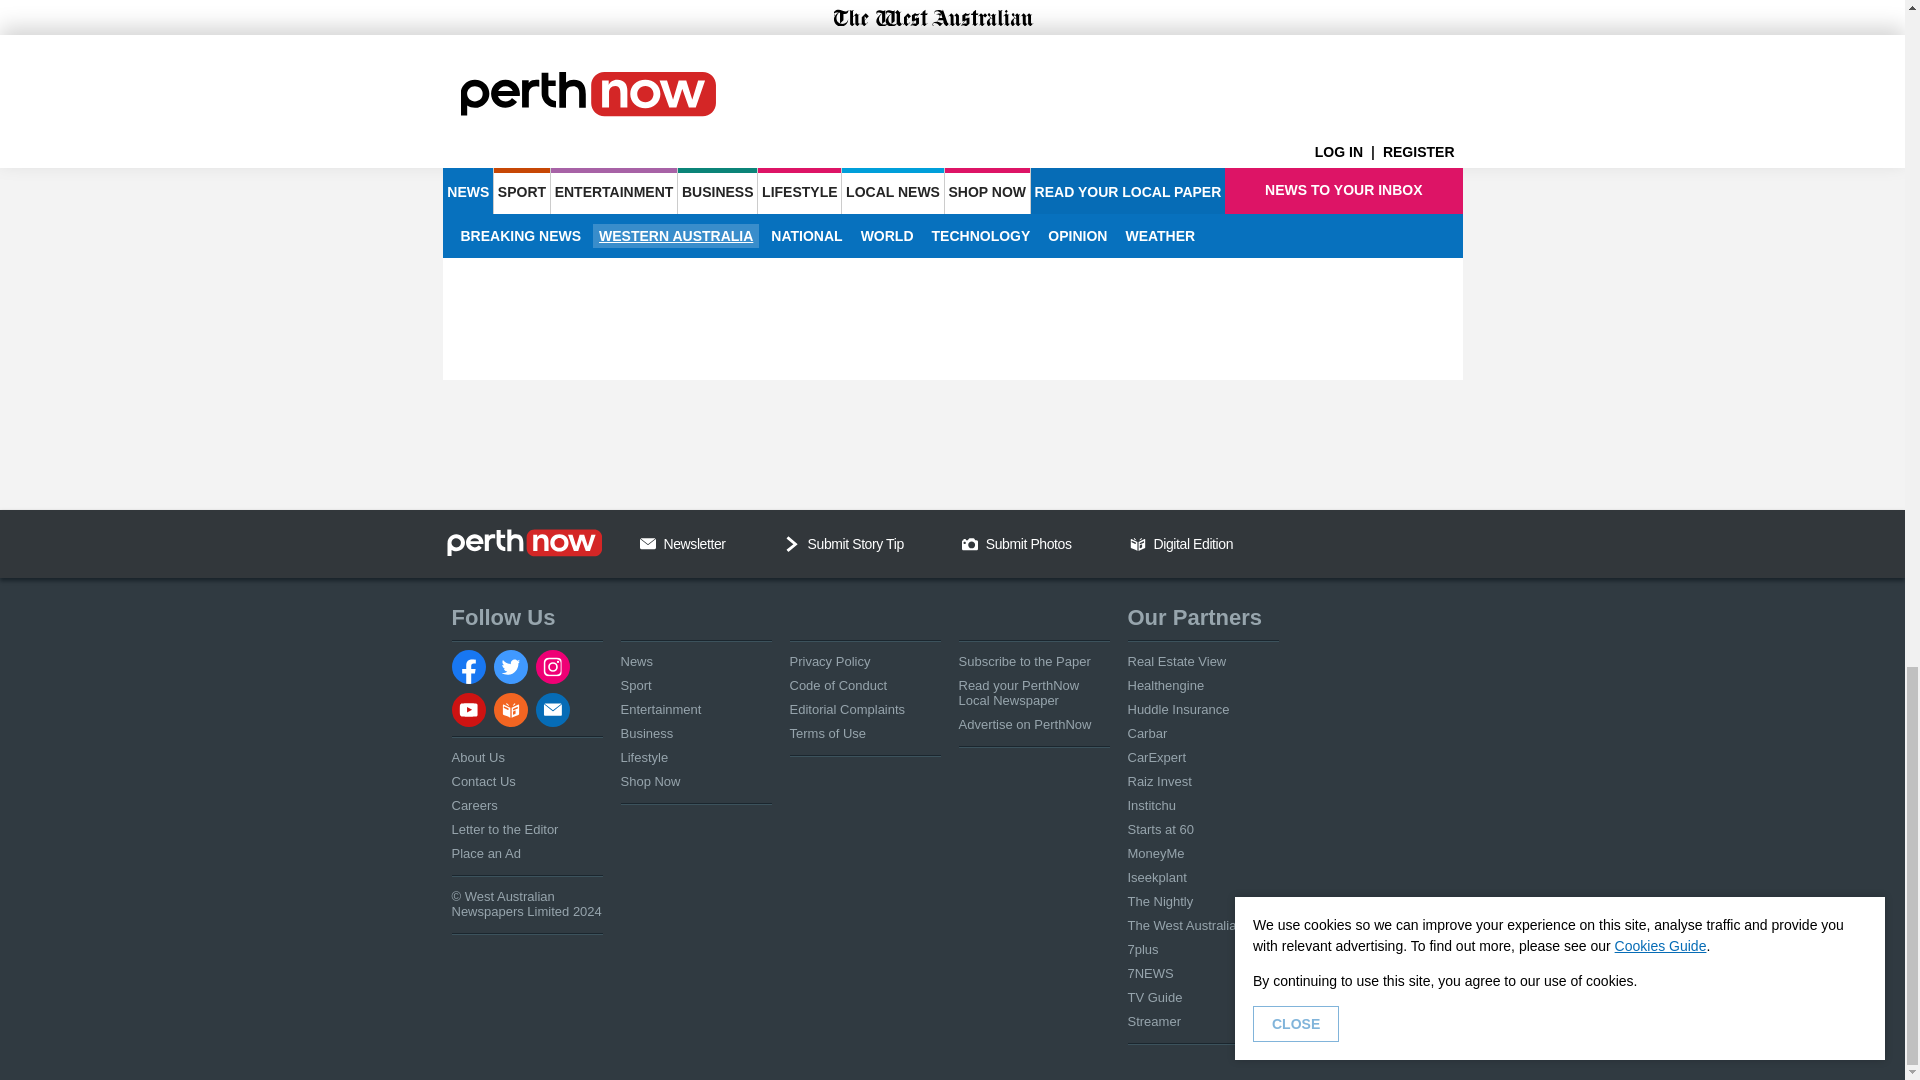 This screenshot has width=1920, height=1080. I want to click on Camera Icon, so click(969, 543).